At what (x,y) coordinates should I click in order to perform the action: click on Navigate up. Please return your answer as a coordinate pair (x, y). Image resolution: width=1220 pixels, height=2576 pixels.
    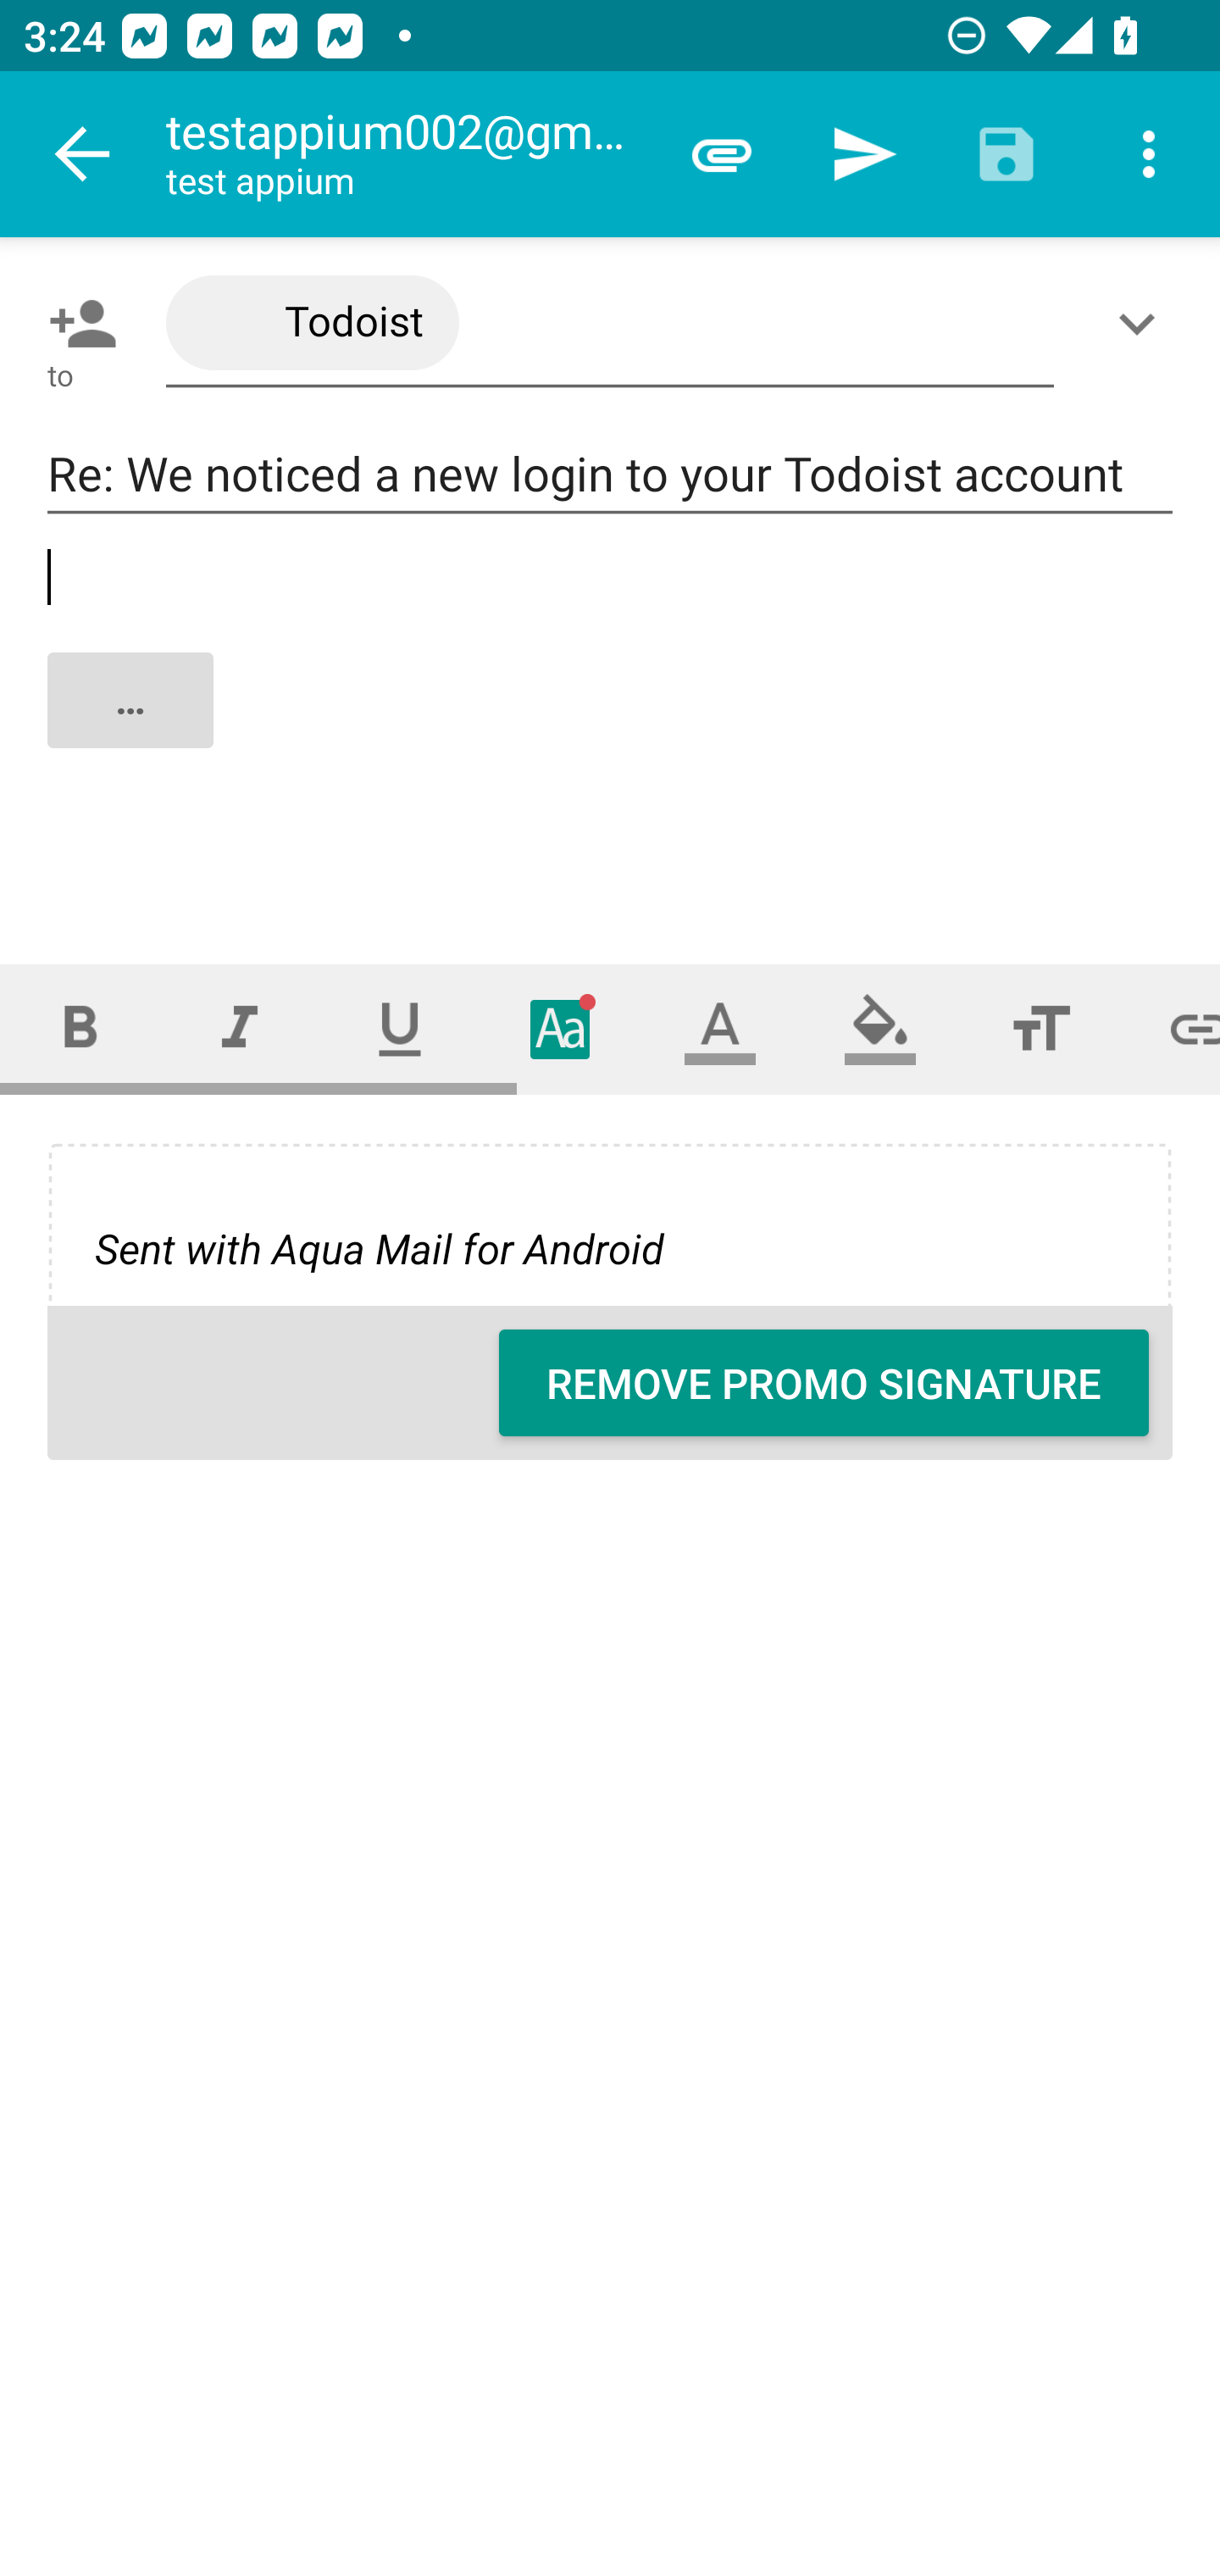
    Looking at the image, I should click on (83, 154).